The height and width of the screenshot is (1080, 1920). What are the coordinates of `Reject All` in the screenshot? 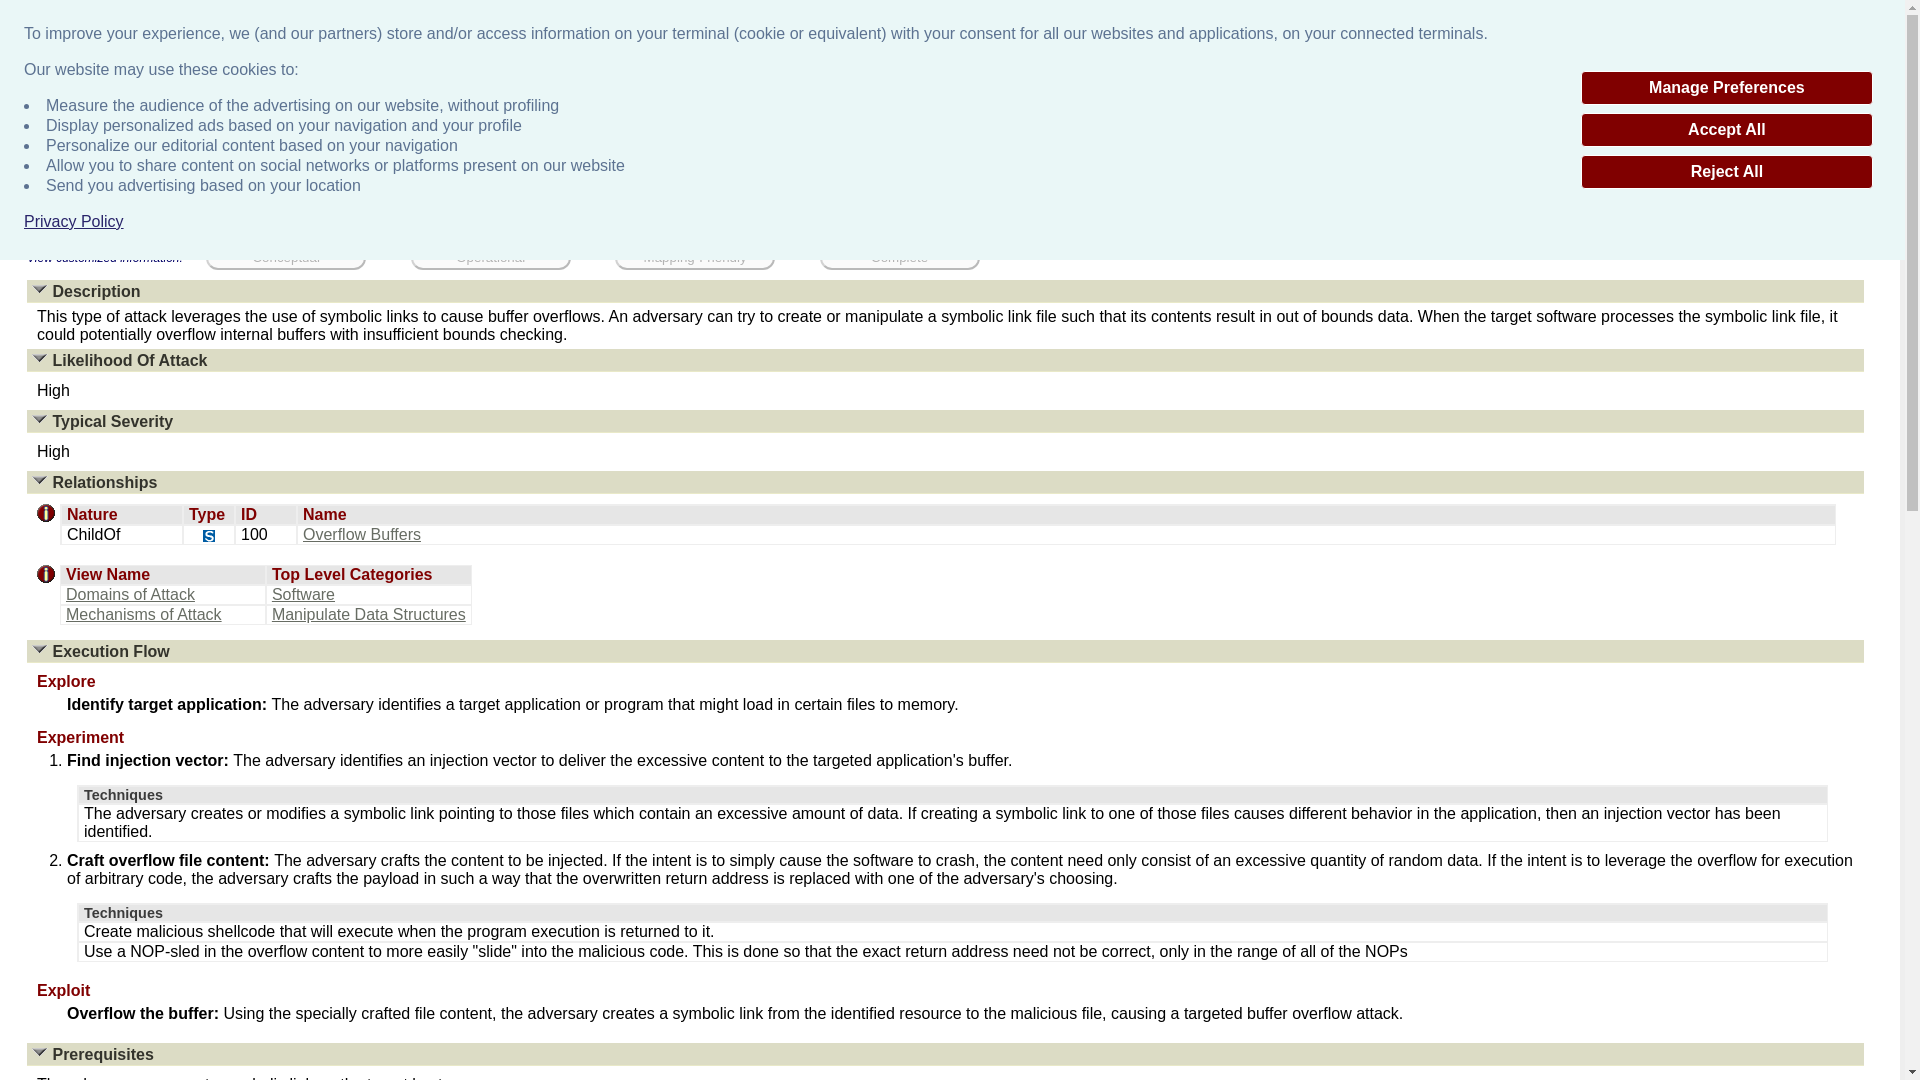 It's located at (1726, 172).